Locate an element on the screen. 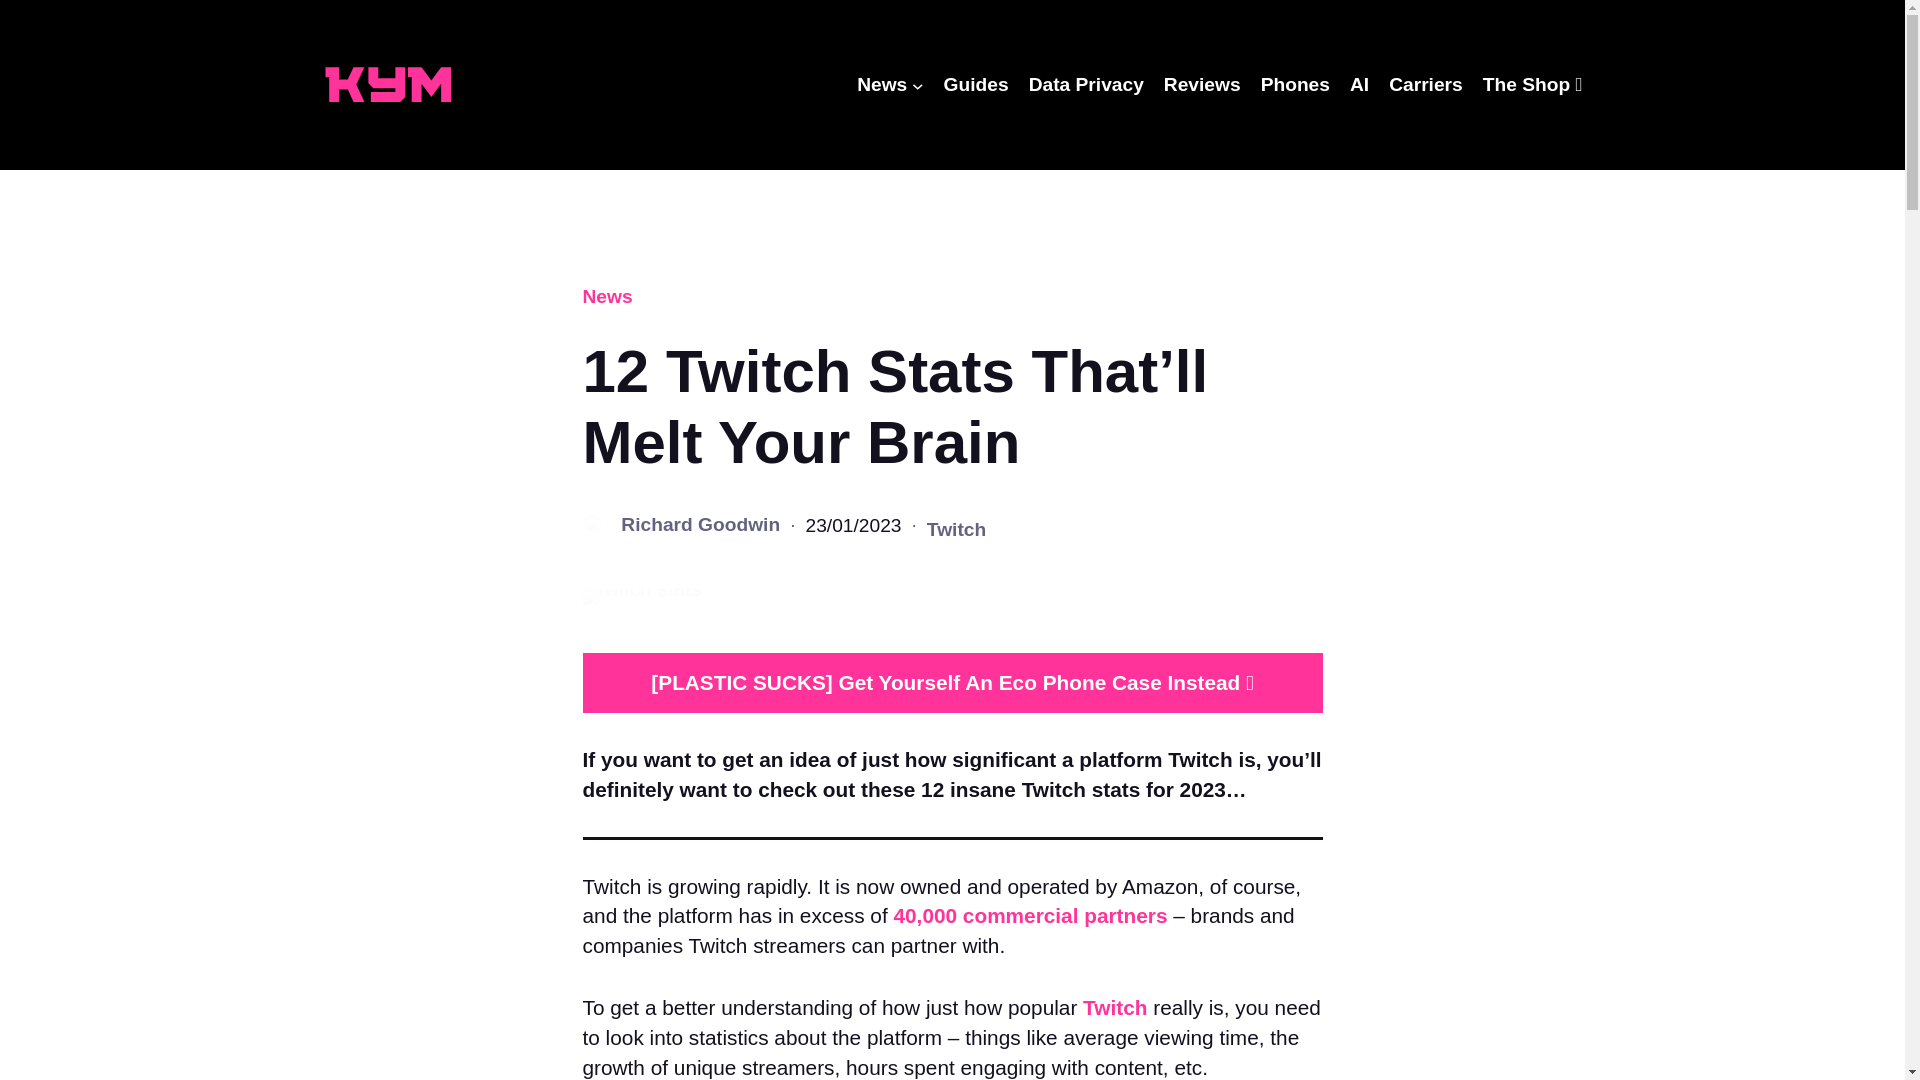 The width and height of the screenshot is (1920, 1080). Data Privacy is located at coordinates (1086, 85).